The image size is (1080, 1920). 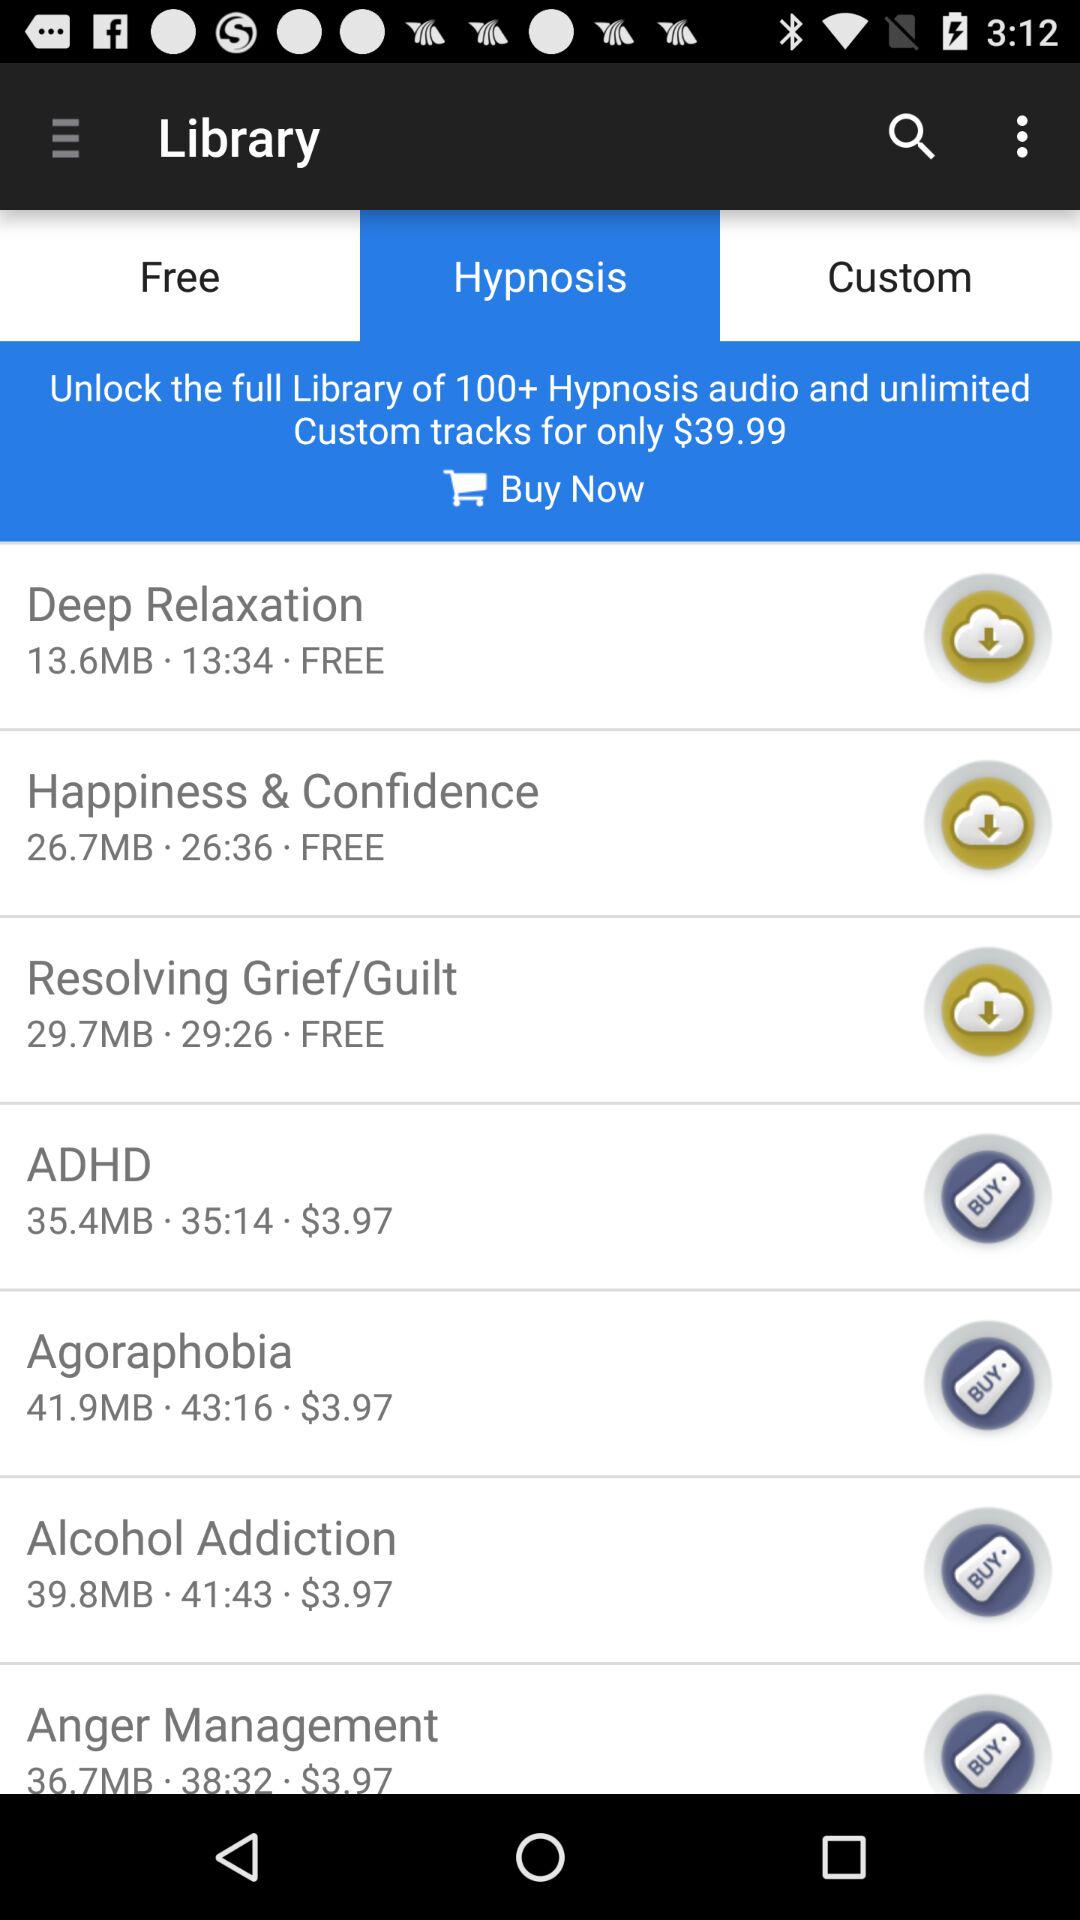 What do you see at coordinates (988, 1383) in the screenshot?
I see `purchase audio` at bounding box center [988, 1383].